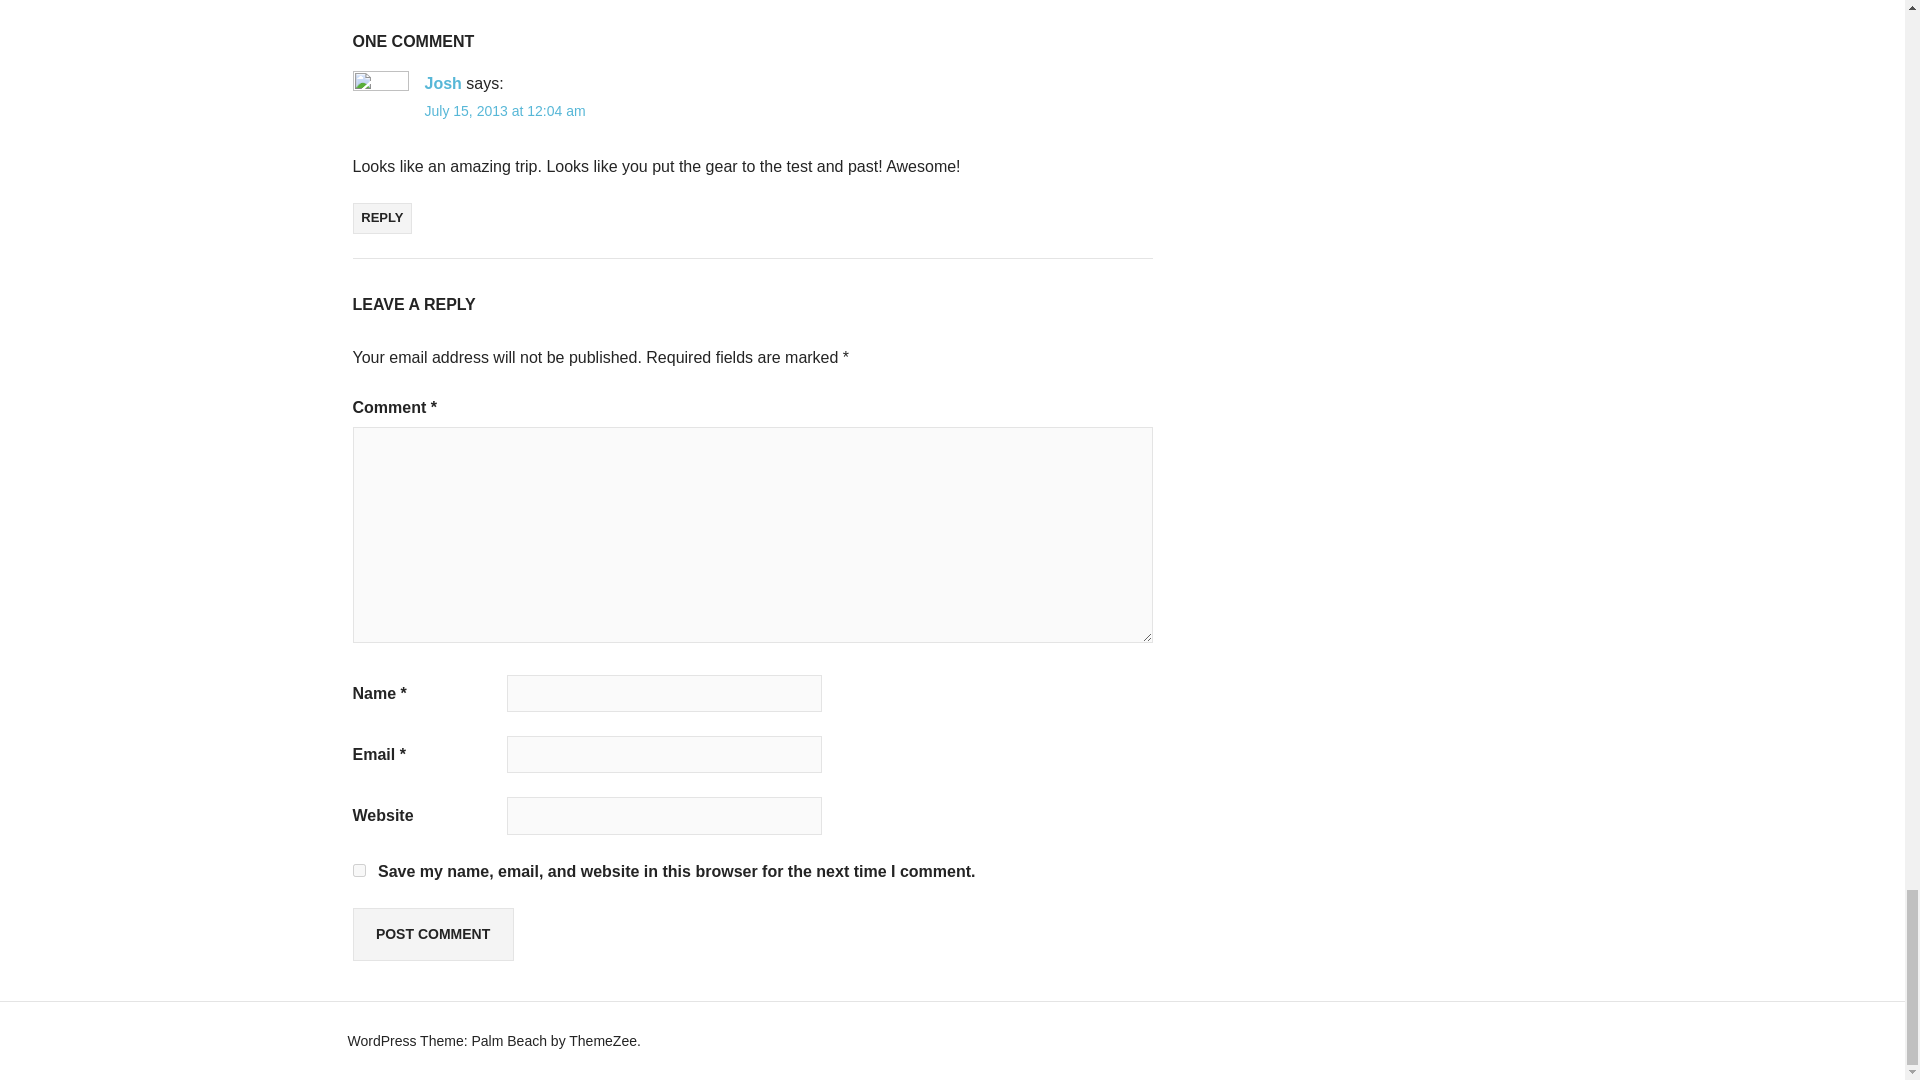 The height and width of the screenshot is (1080, 1920). What do you see at coordinates (432, 934) in the screenshot?
I see `Post Comment` at bounding box center [432, 934].